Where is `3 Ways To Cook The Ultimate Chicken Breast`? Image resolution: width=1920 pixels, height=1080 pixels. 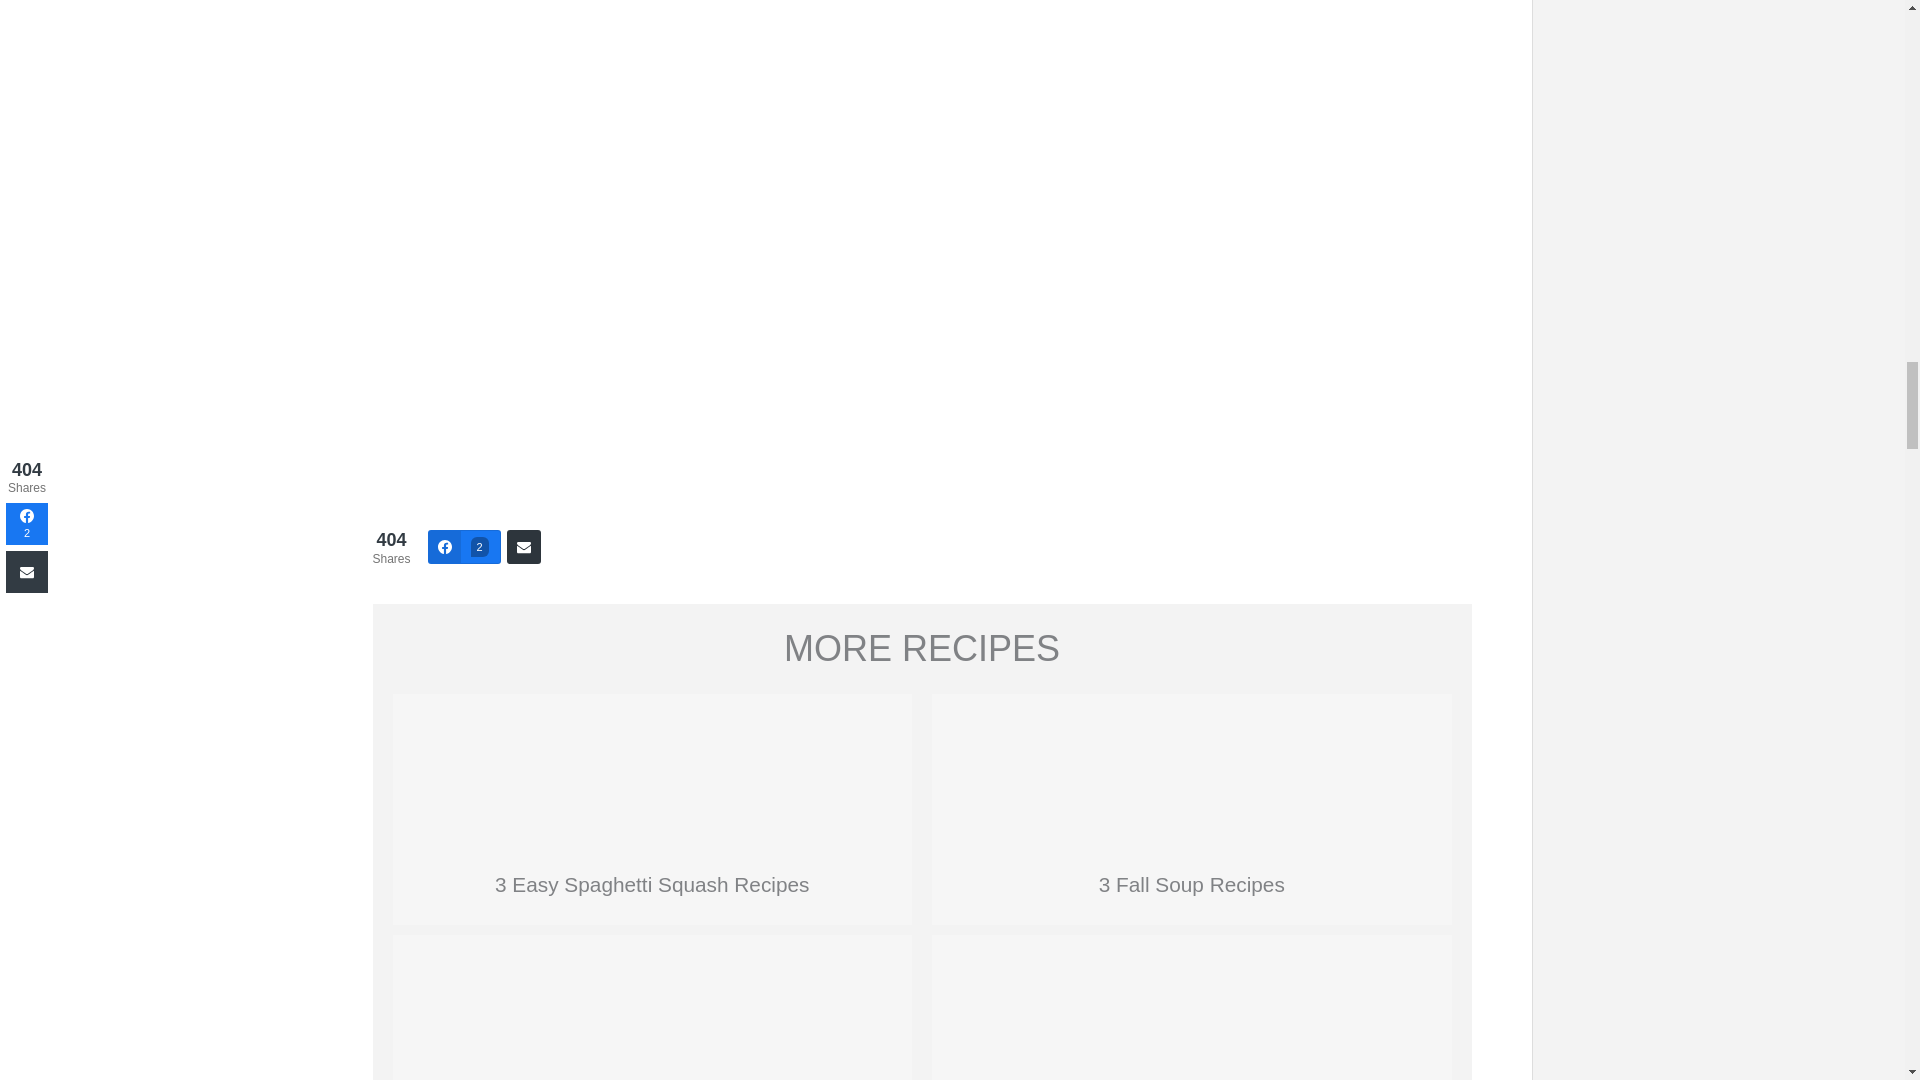
3 Ways To Cook The Ultimate Chicken Breast is located at coordinates (652, 1010).